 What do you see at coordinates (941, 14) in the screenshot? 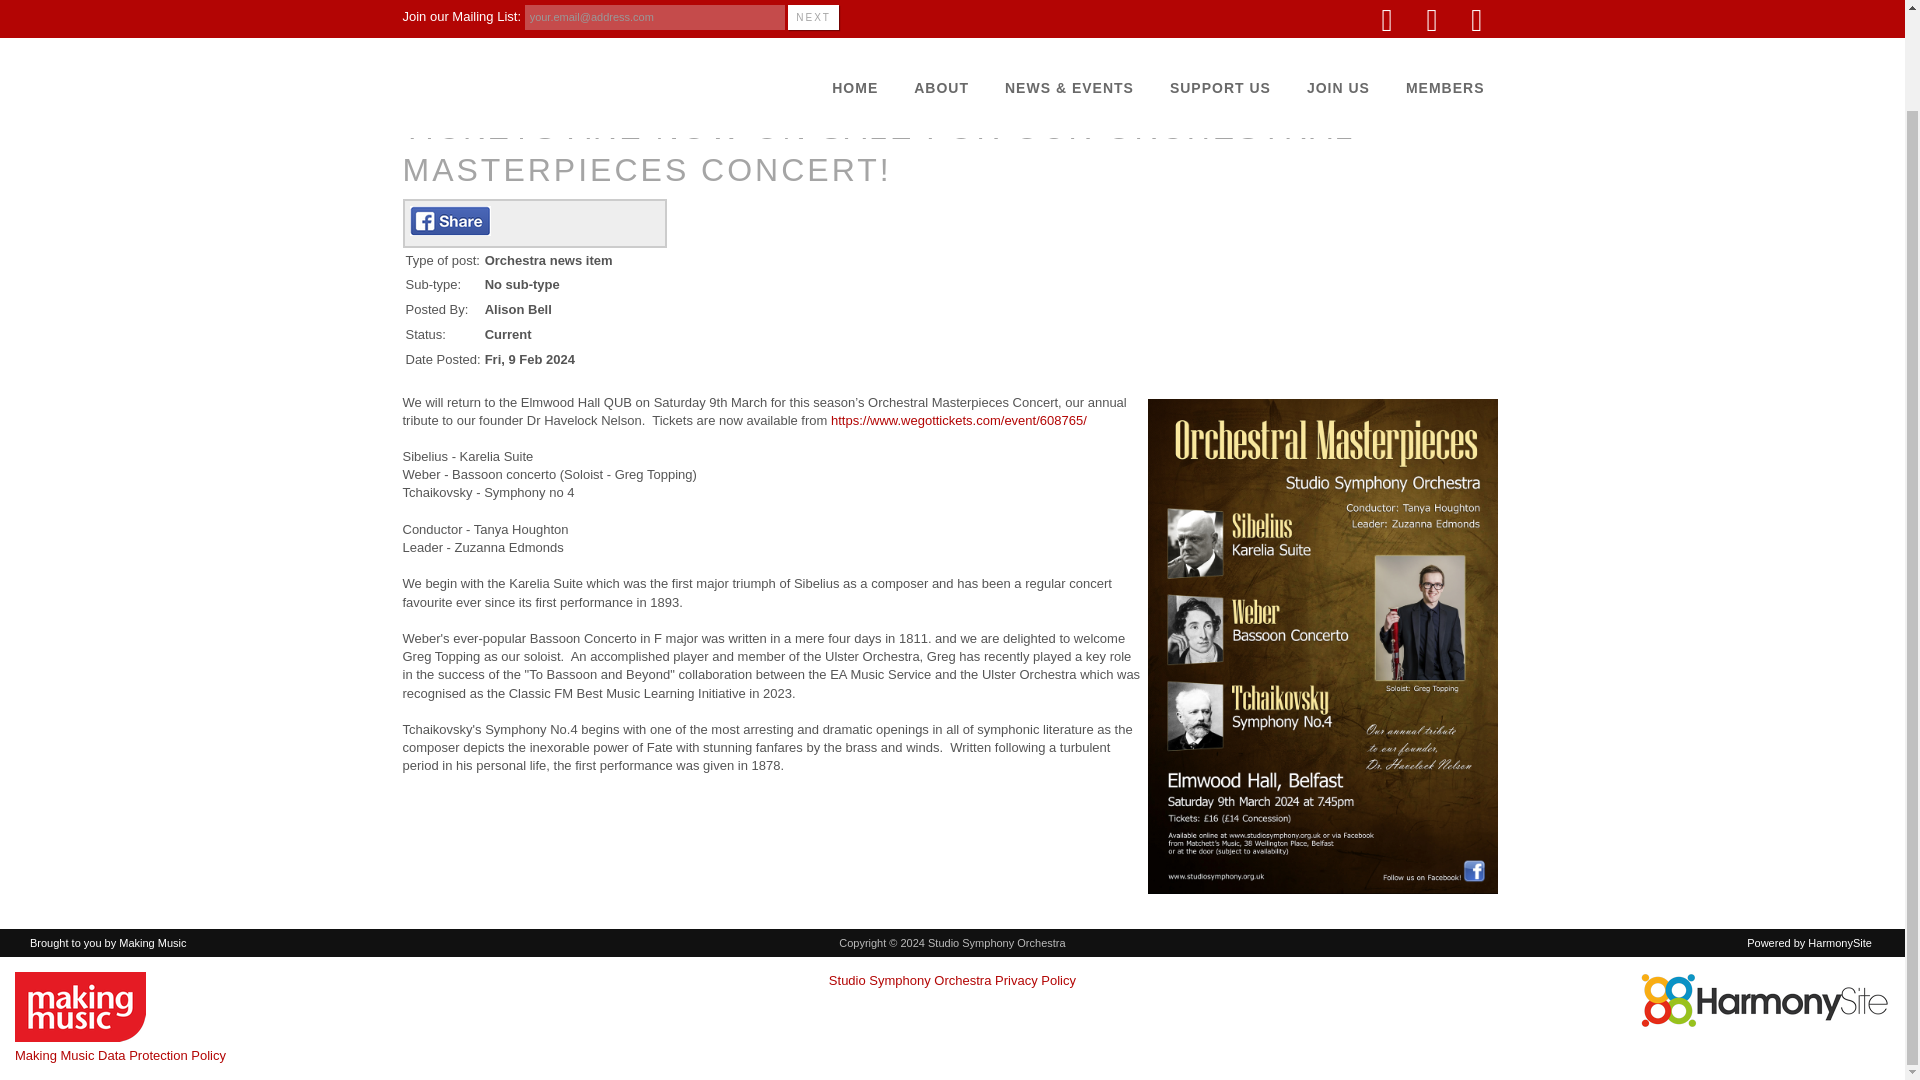
I see `ABOUT` at bounding box center [941, 14].